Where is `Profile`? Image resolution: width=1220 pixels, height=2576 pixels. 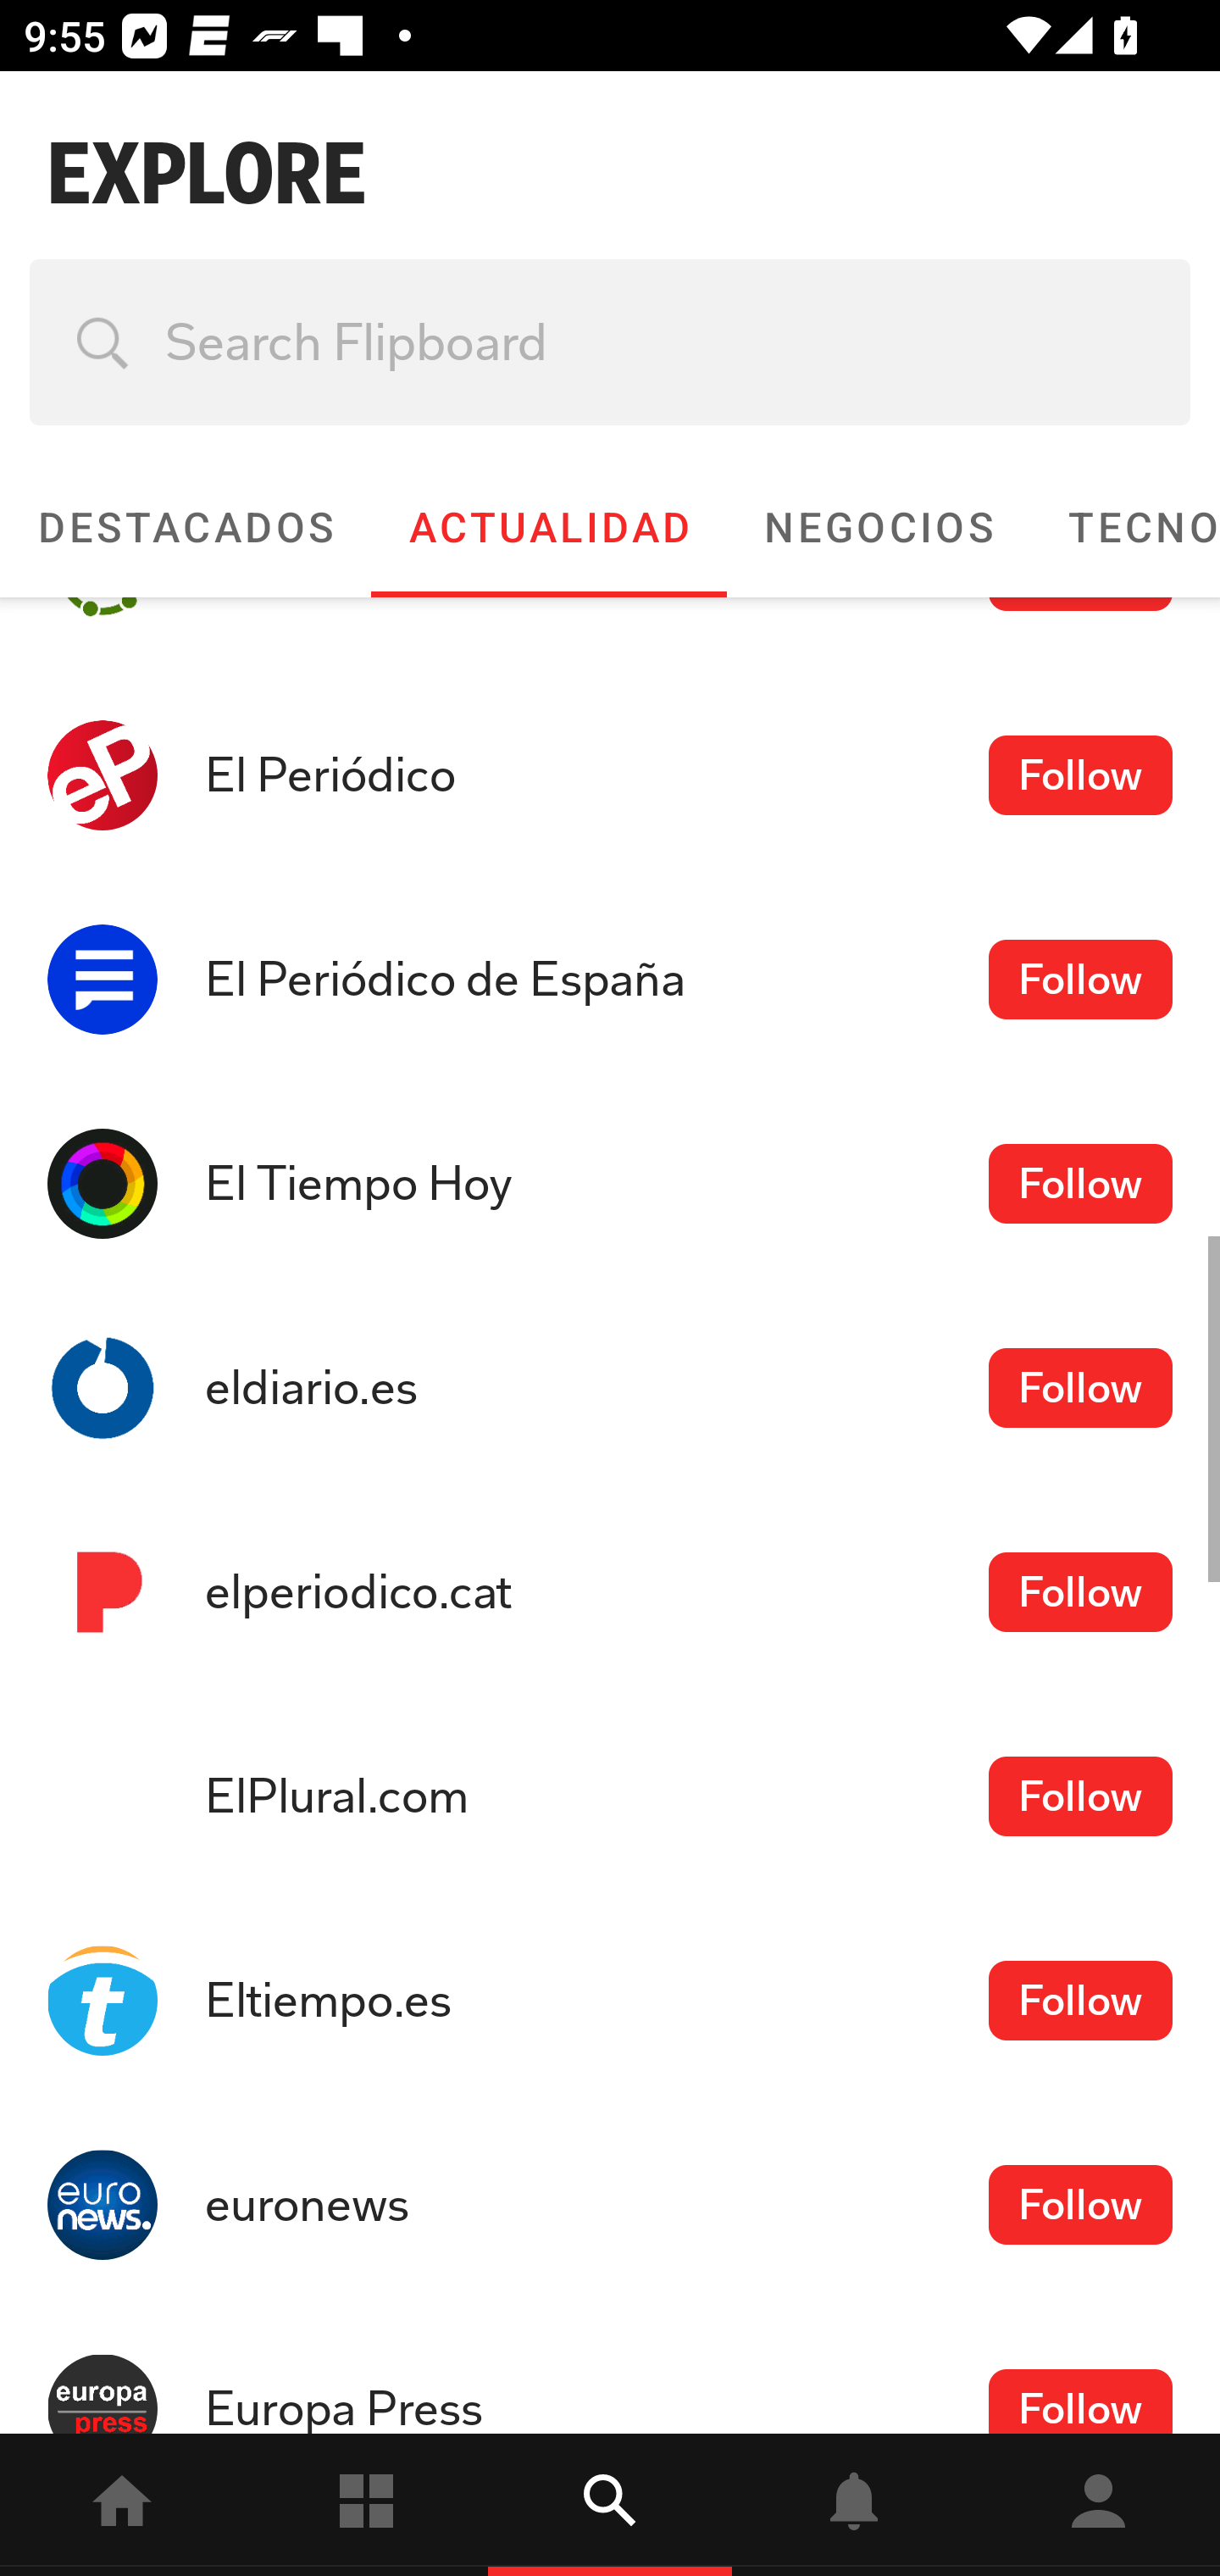 Profile is located at coordinates (1098, 2505).